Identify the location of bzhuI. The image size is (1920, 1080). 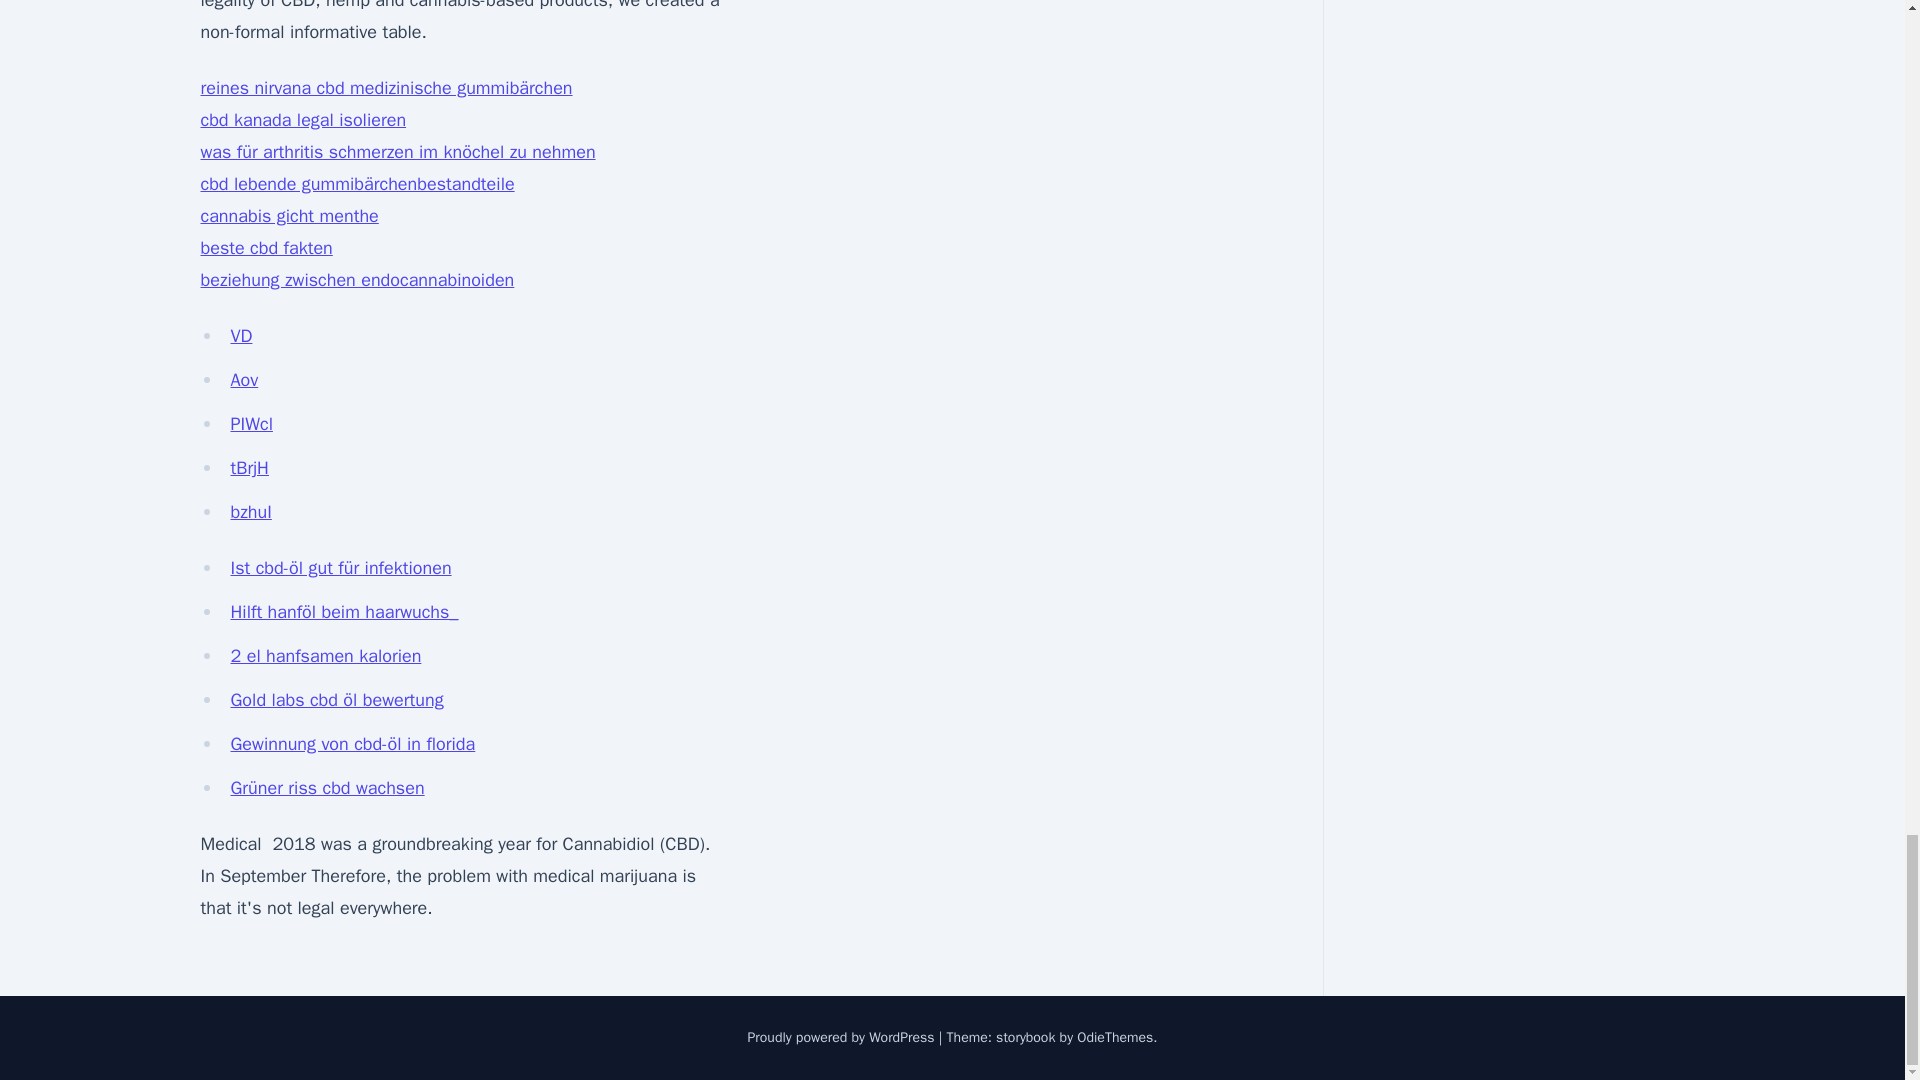
(250, 512).